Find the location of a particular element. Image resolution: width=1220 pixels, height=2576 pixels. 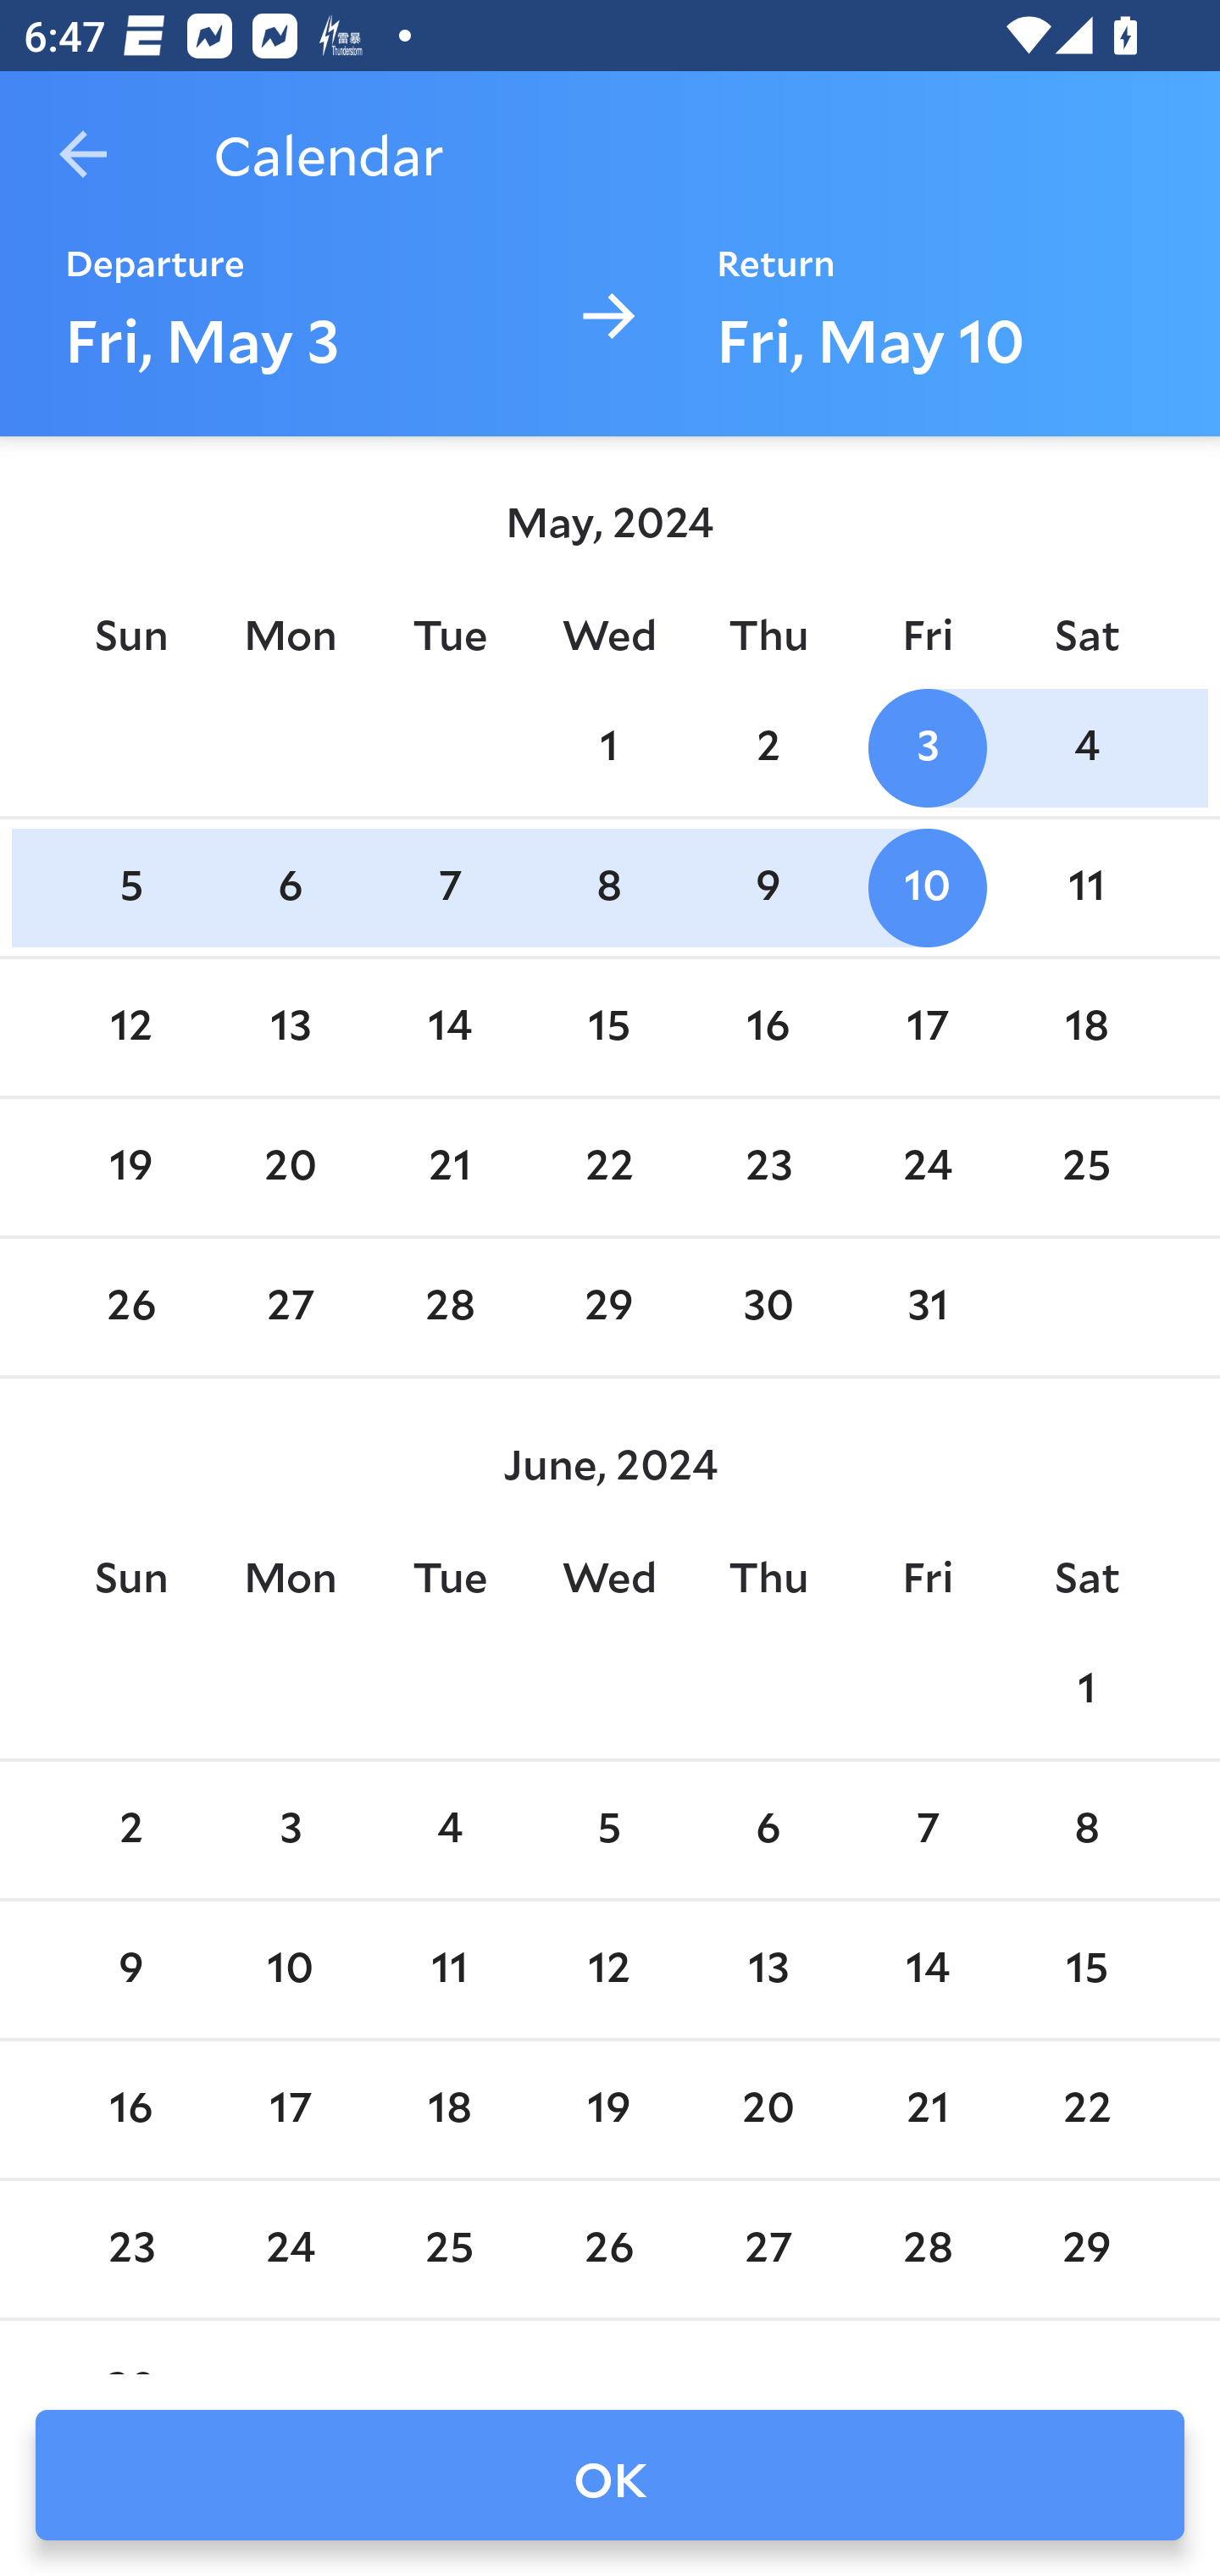

5 is located at coordinates (609, 1831).